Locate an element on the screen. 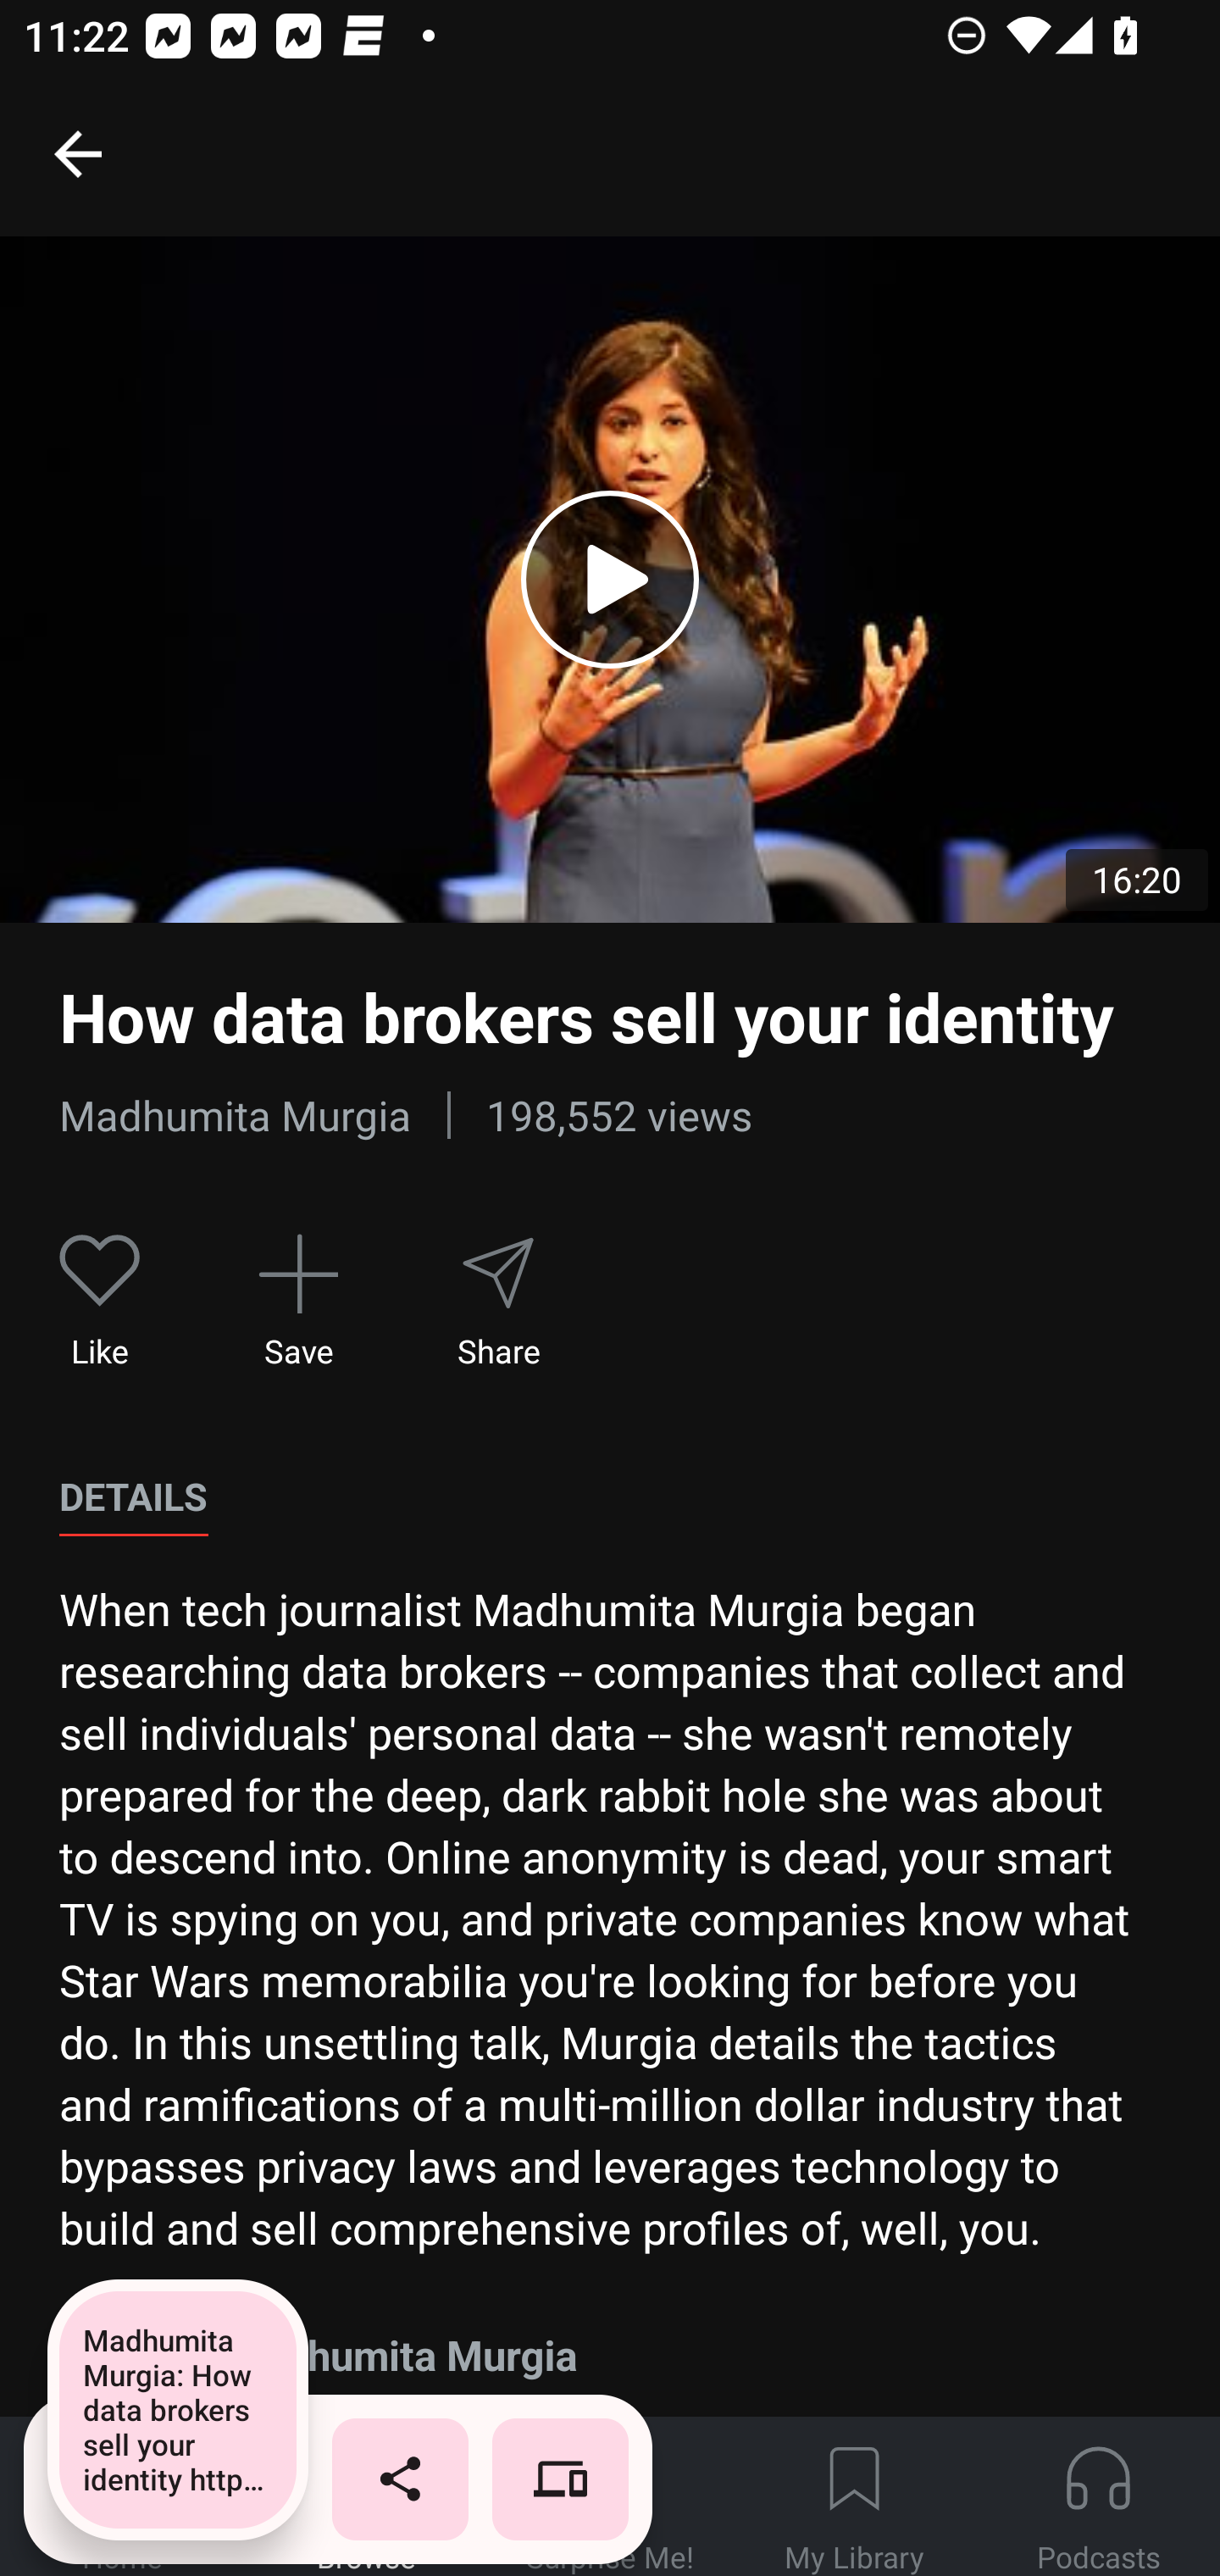 This screenshot has width=1220, height=2576. Save is located at coordinates (298, 1303).